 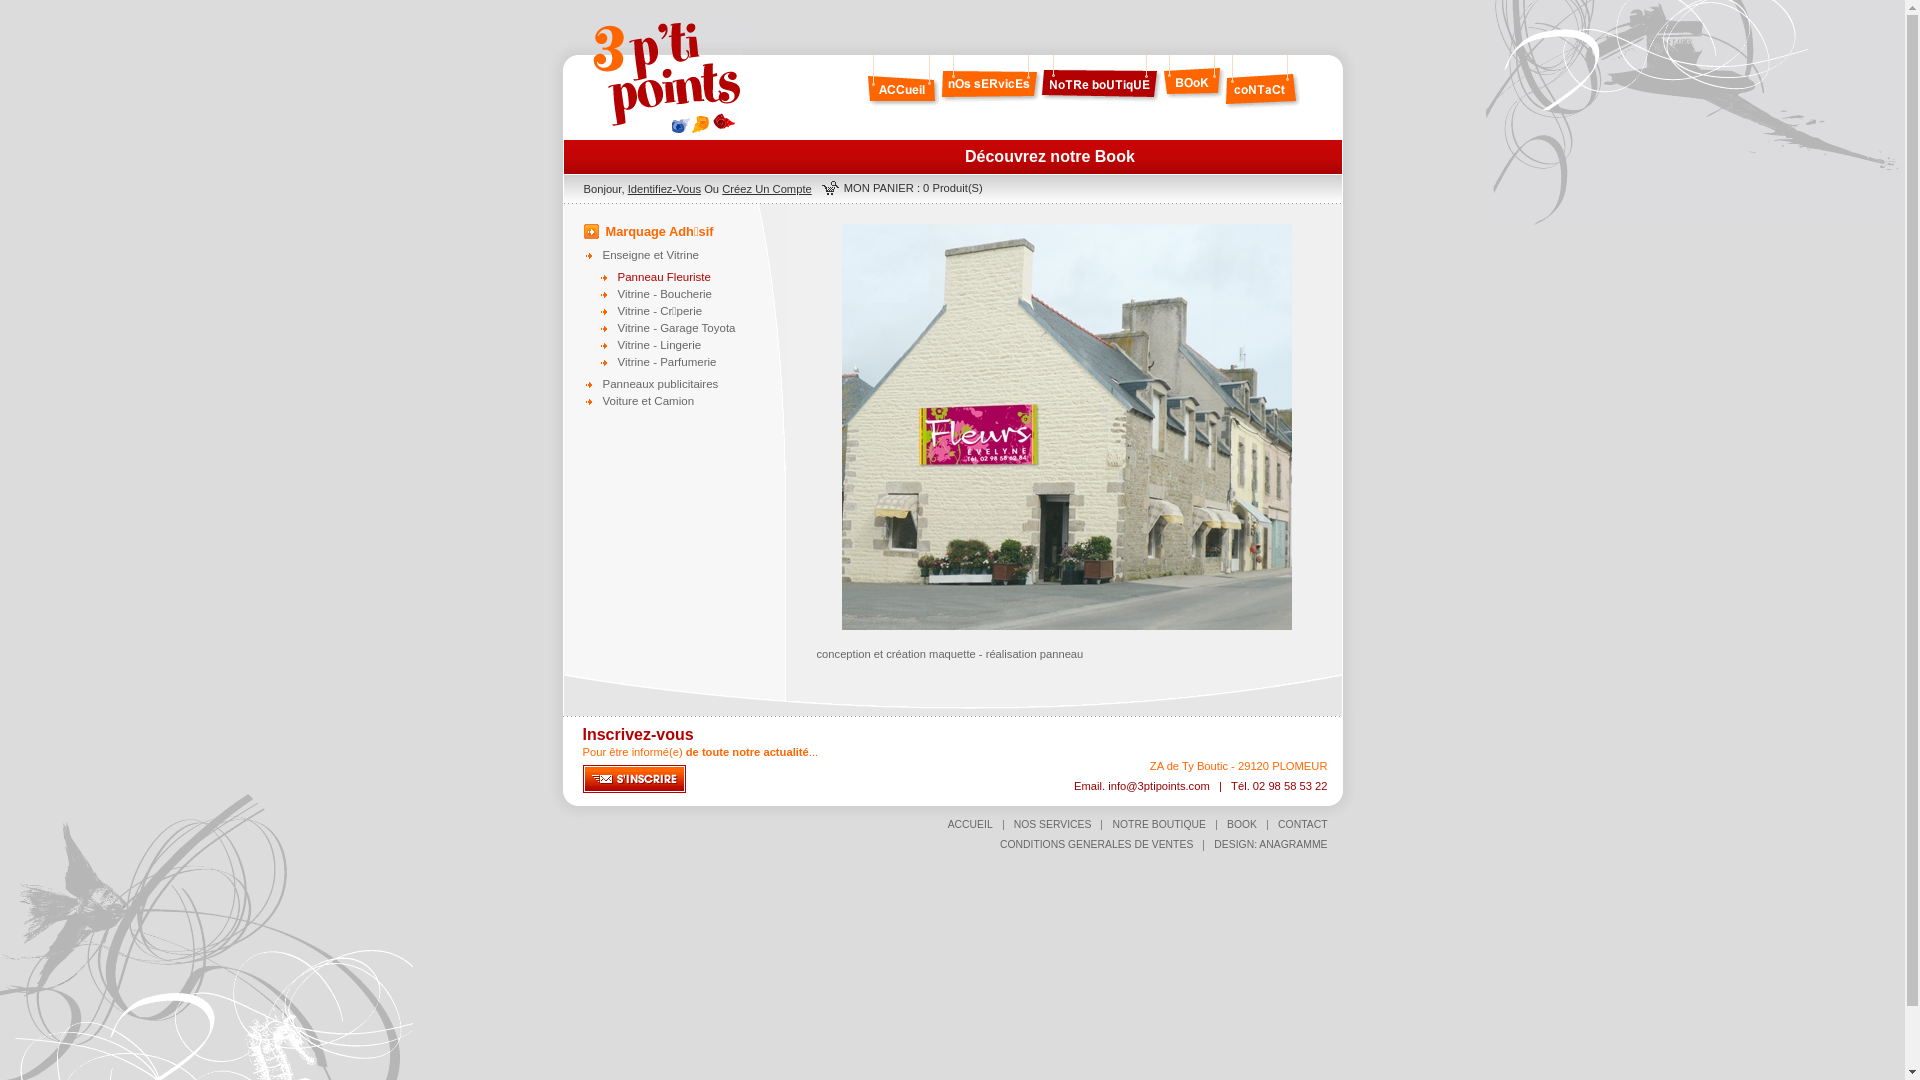 I want to click on ACCUEIL, so click(x=970, y=824).